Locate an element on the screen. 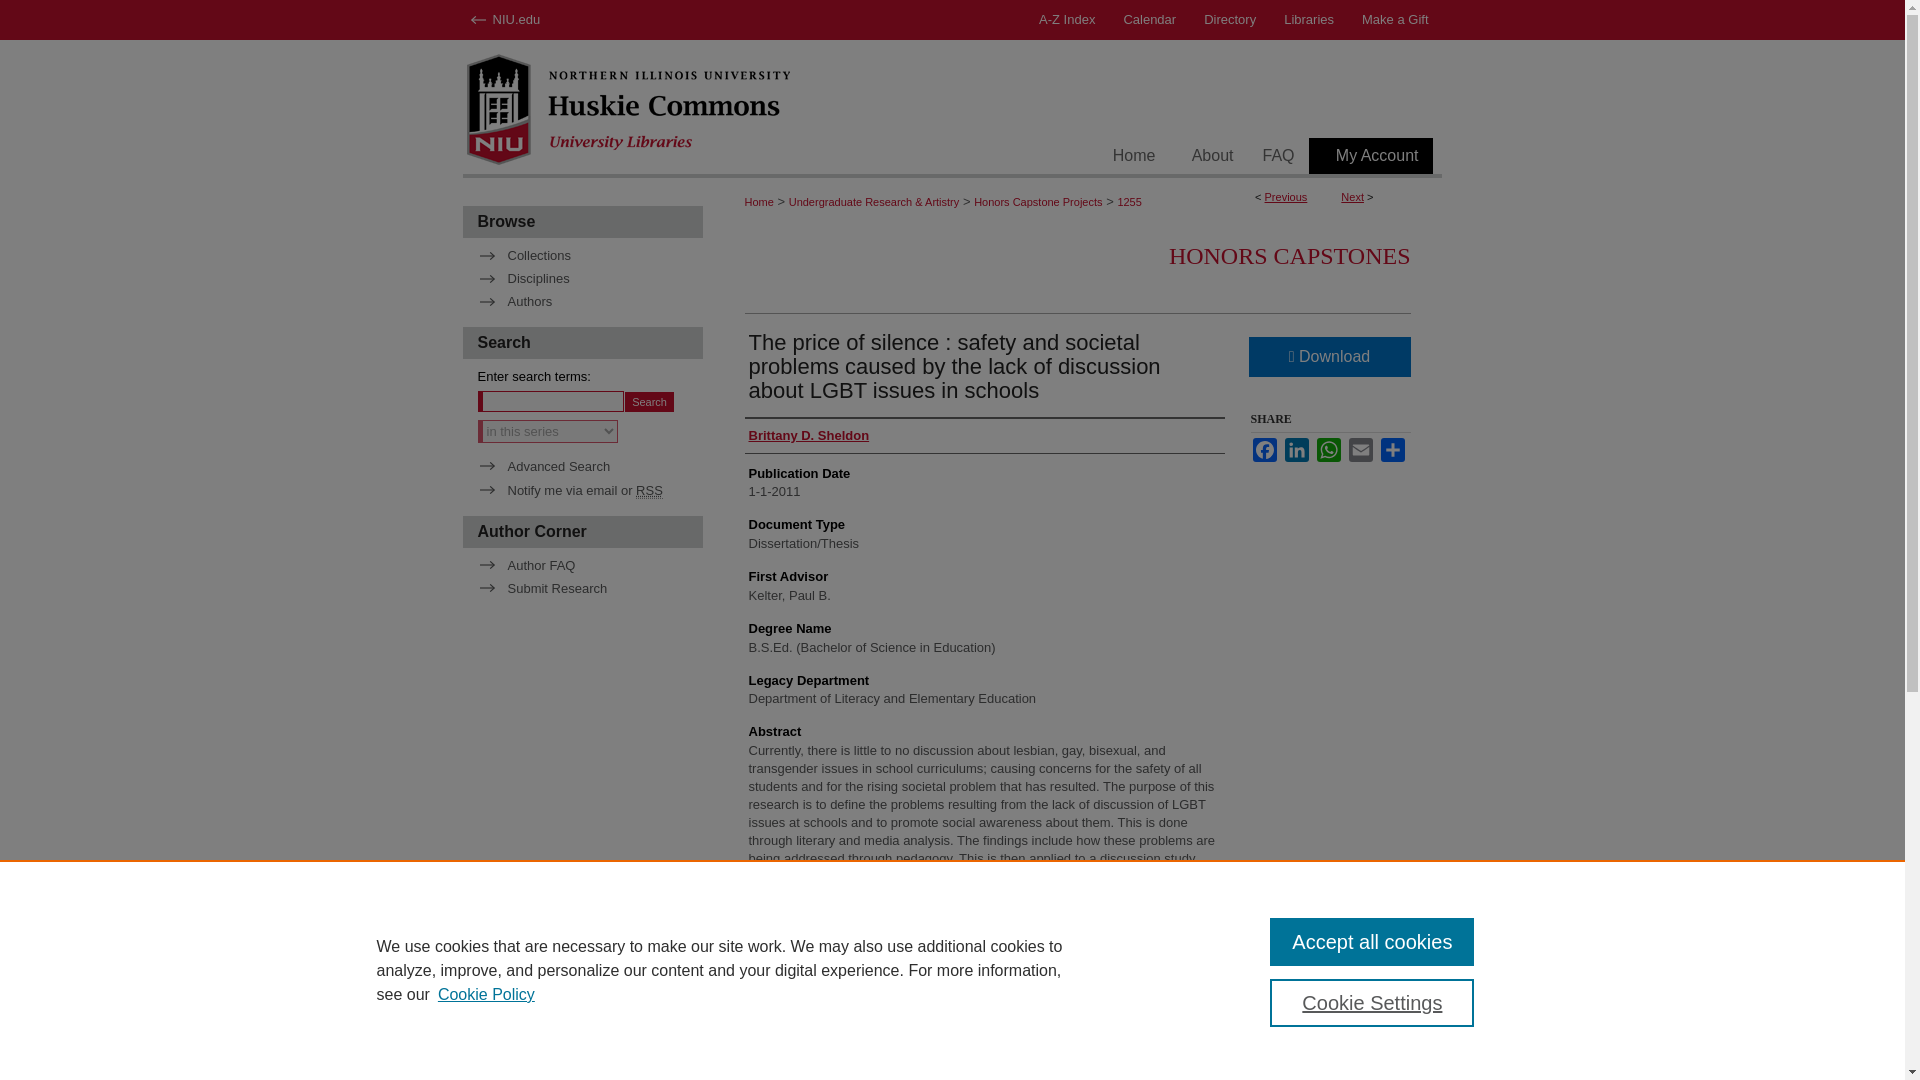  FAQ is located at coordinates (1278, 156).